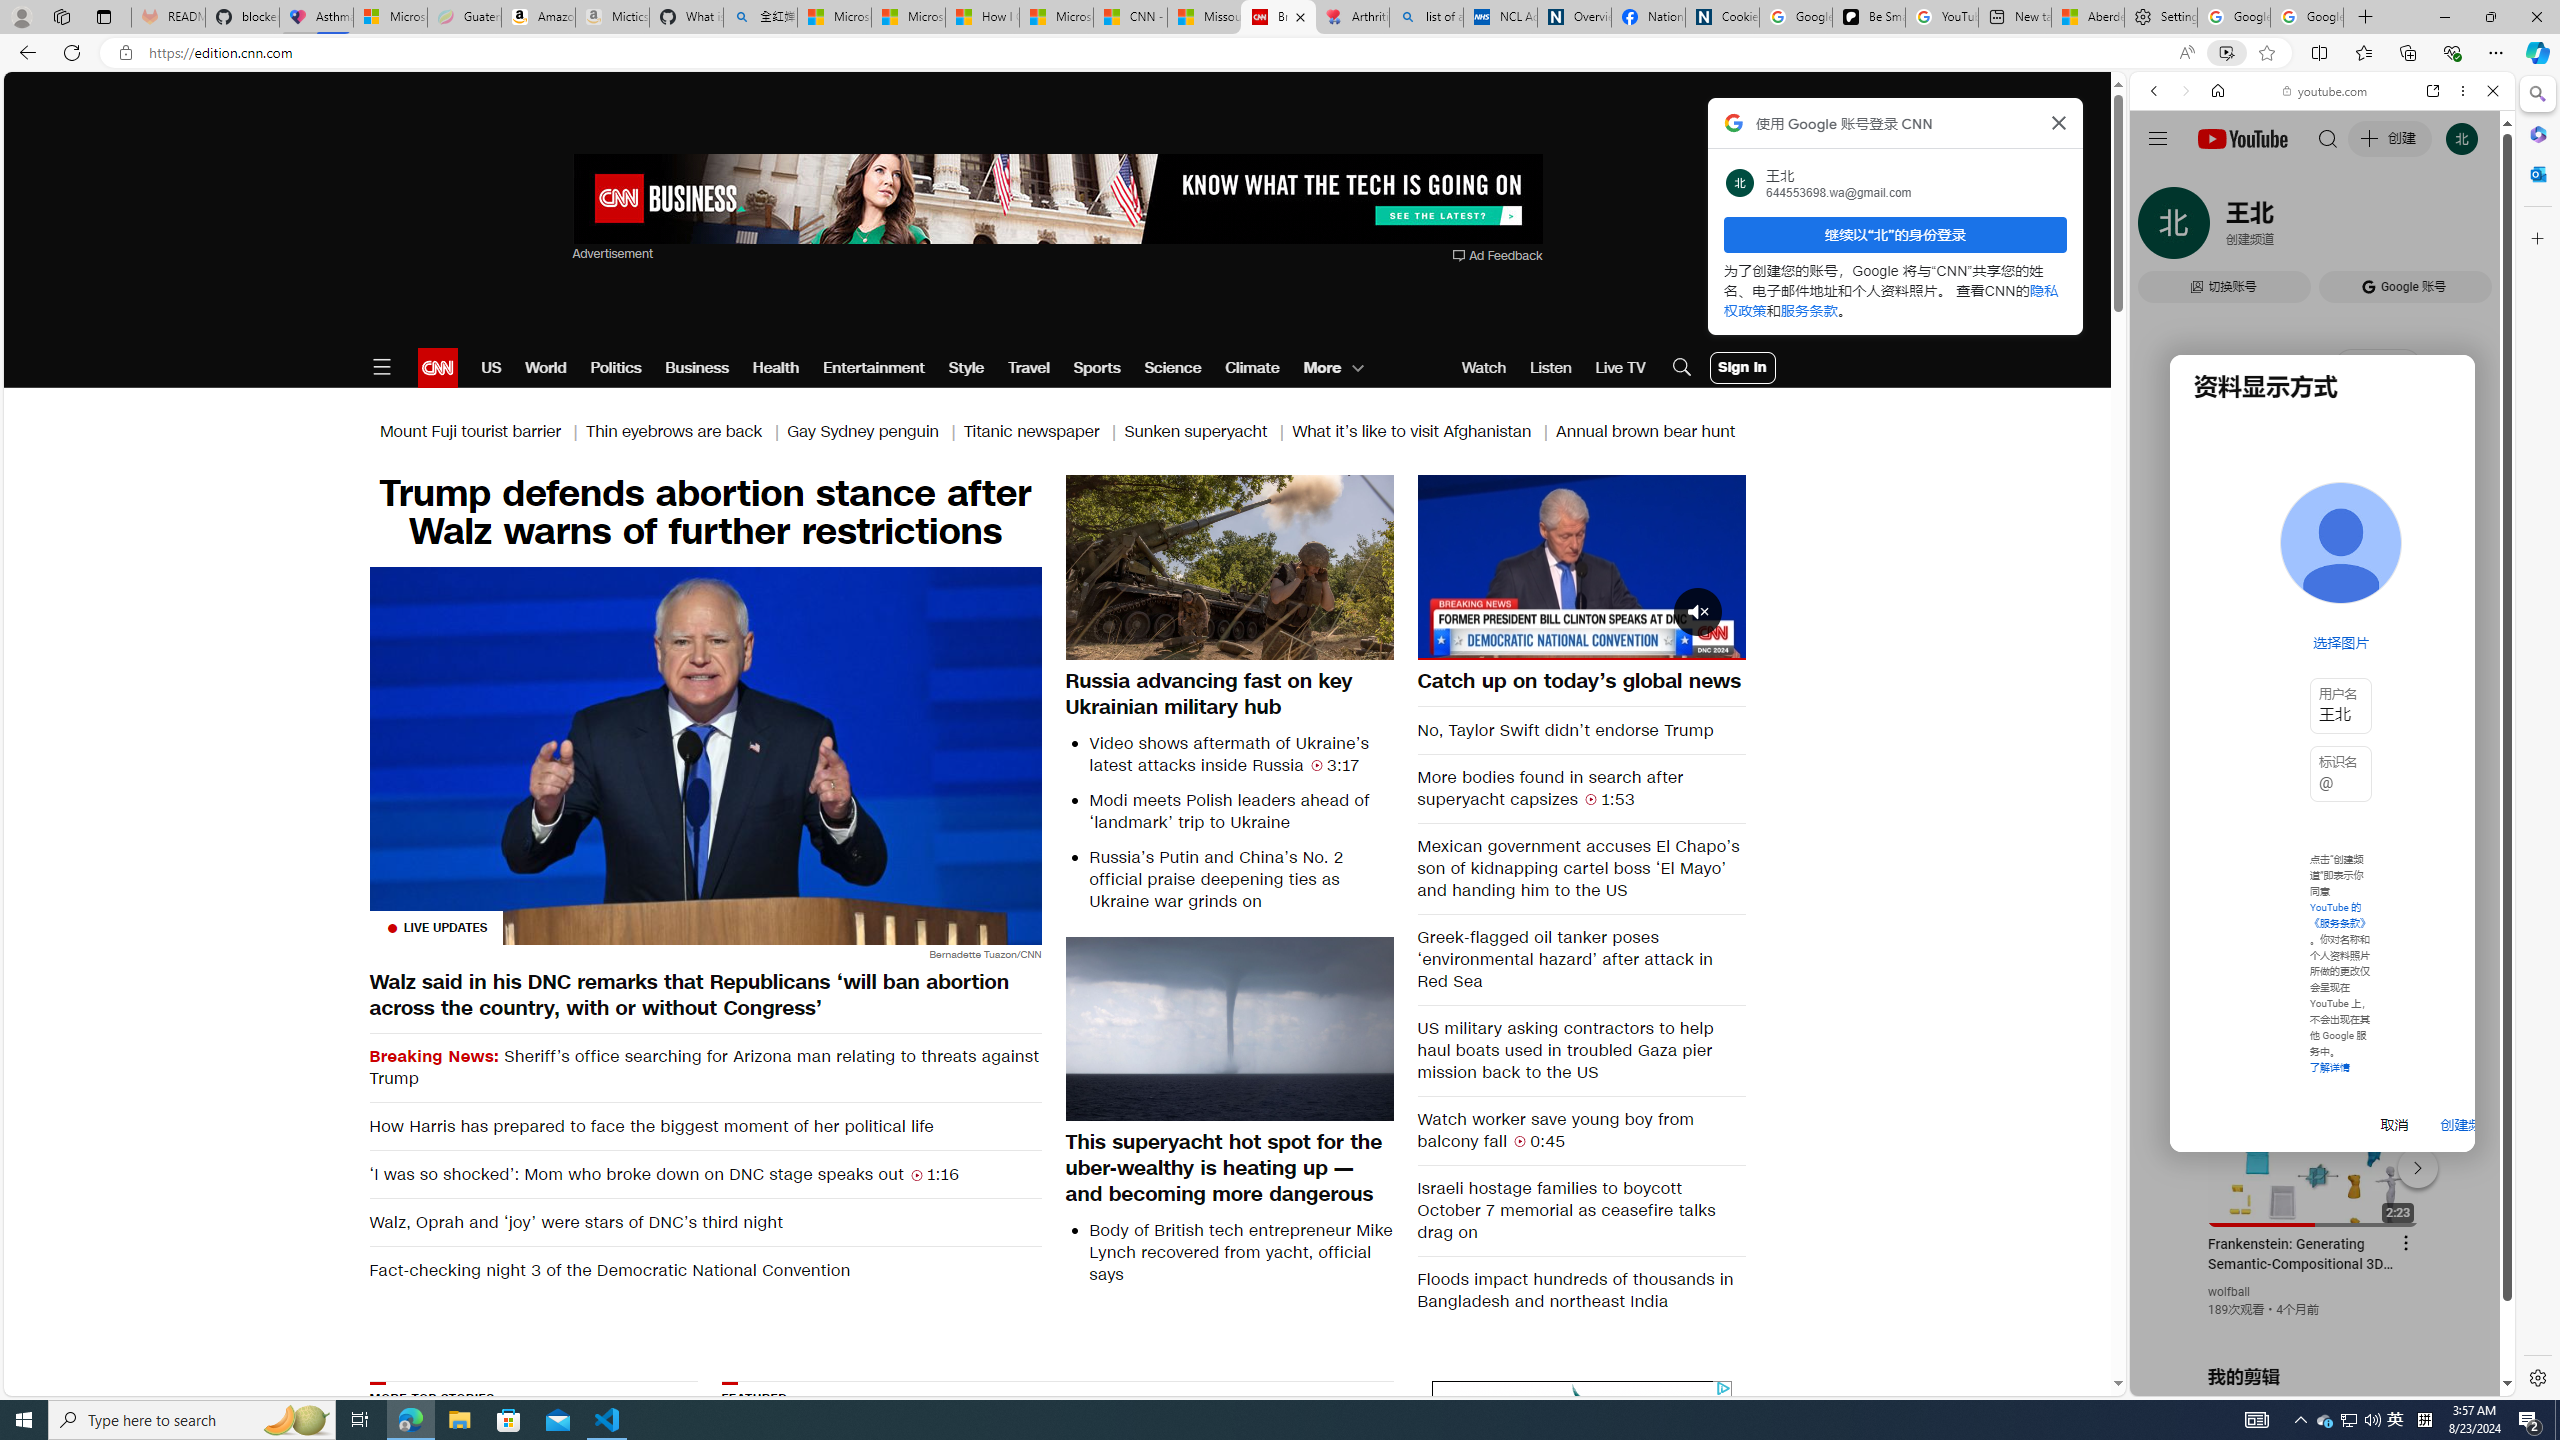 The image size is (2560, 1440). Describe the element at coordinates (1620, 368) in the screenshot. I see `Live TV` at that location.